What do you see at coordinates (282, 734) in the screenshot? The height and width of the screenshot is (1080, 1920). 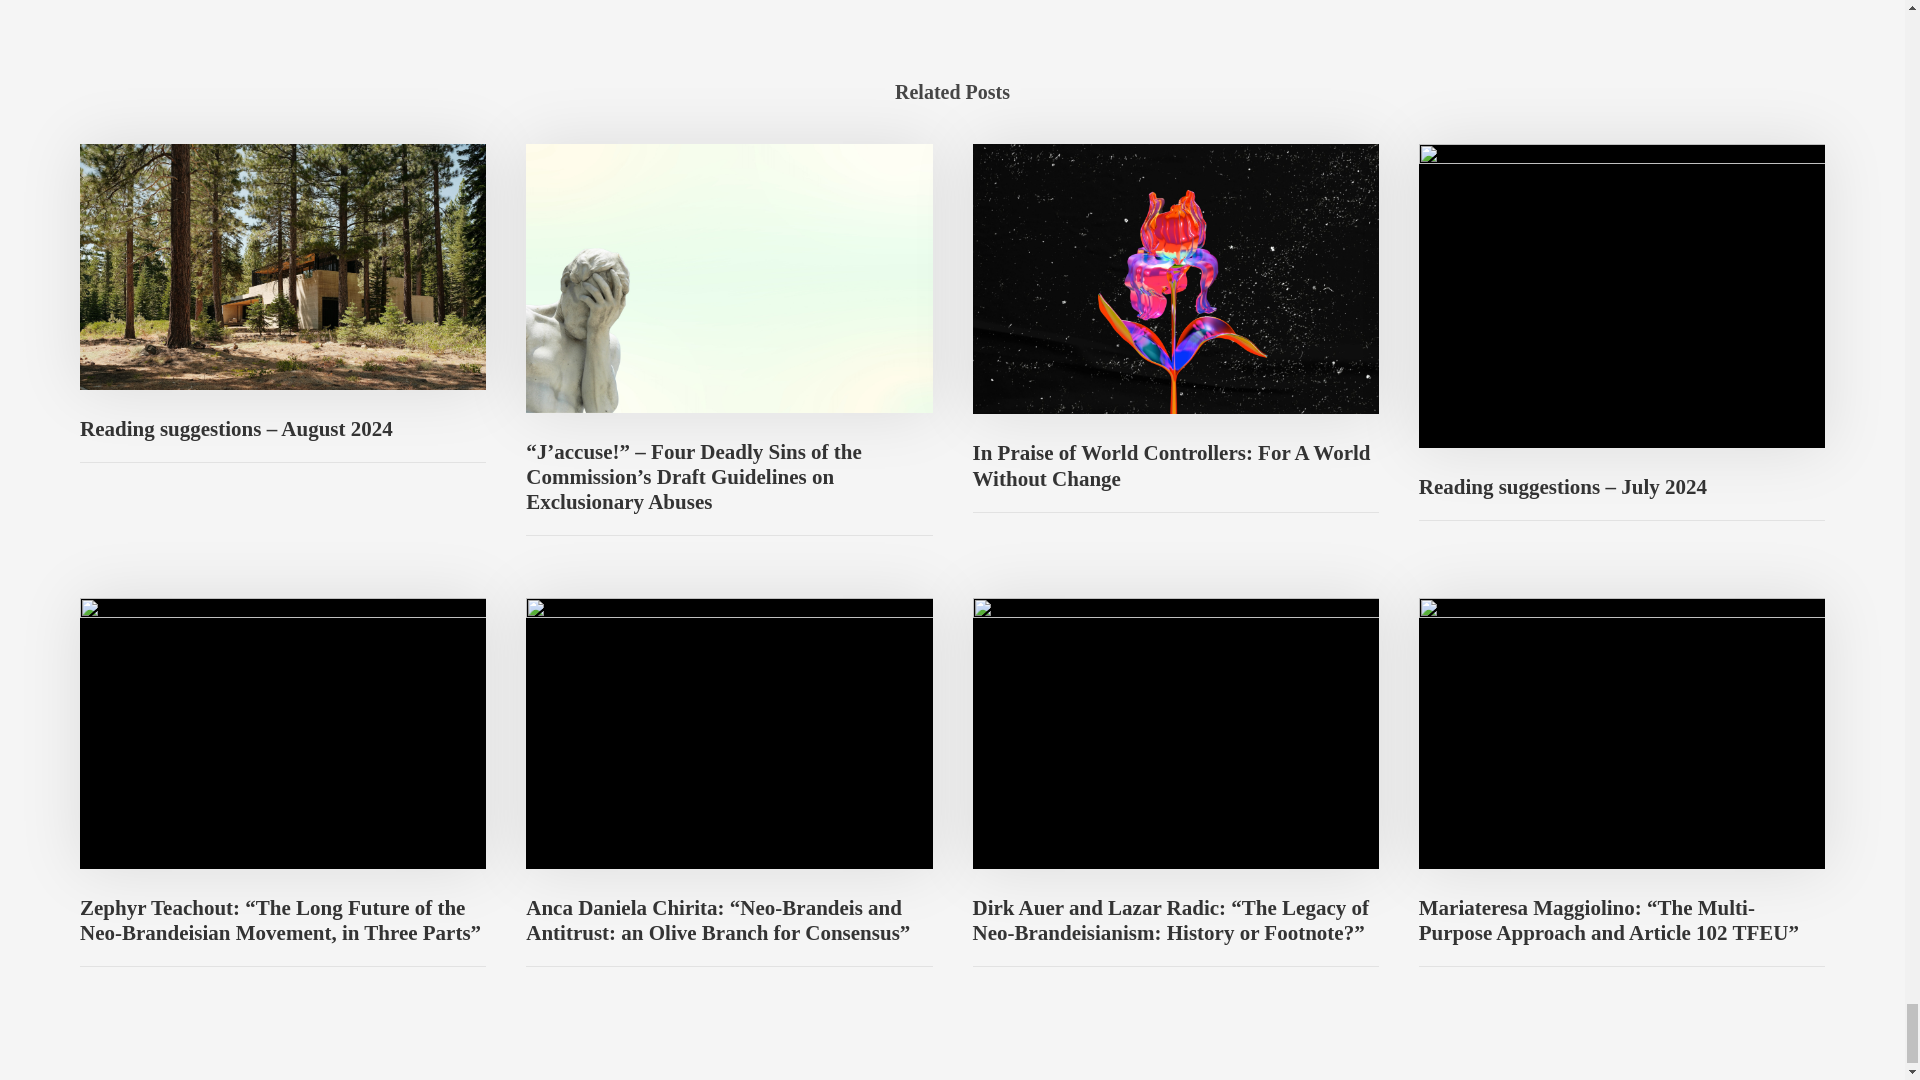 I see `29` at bounding box center [282, 734].